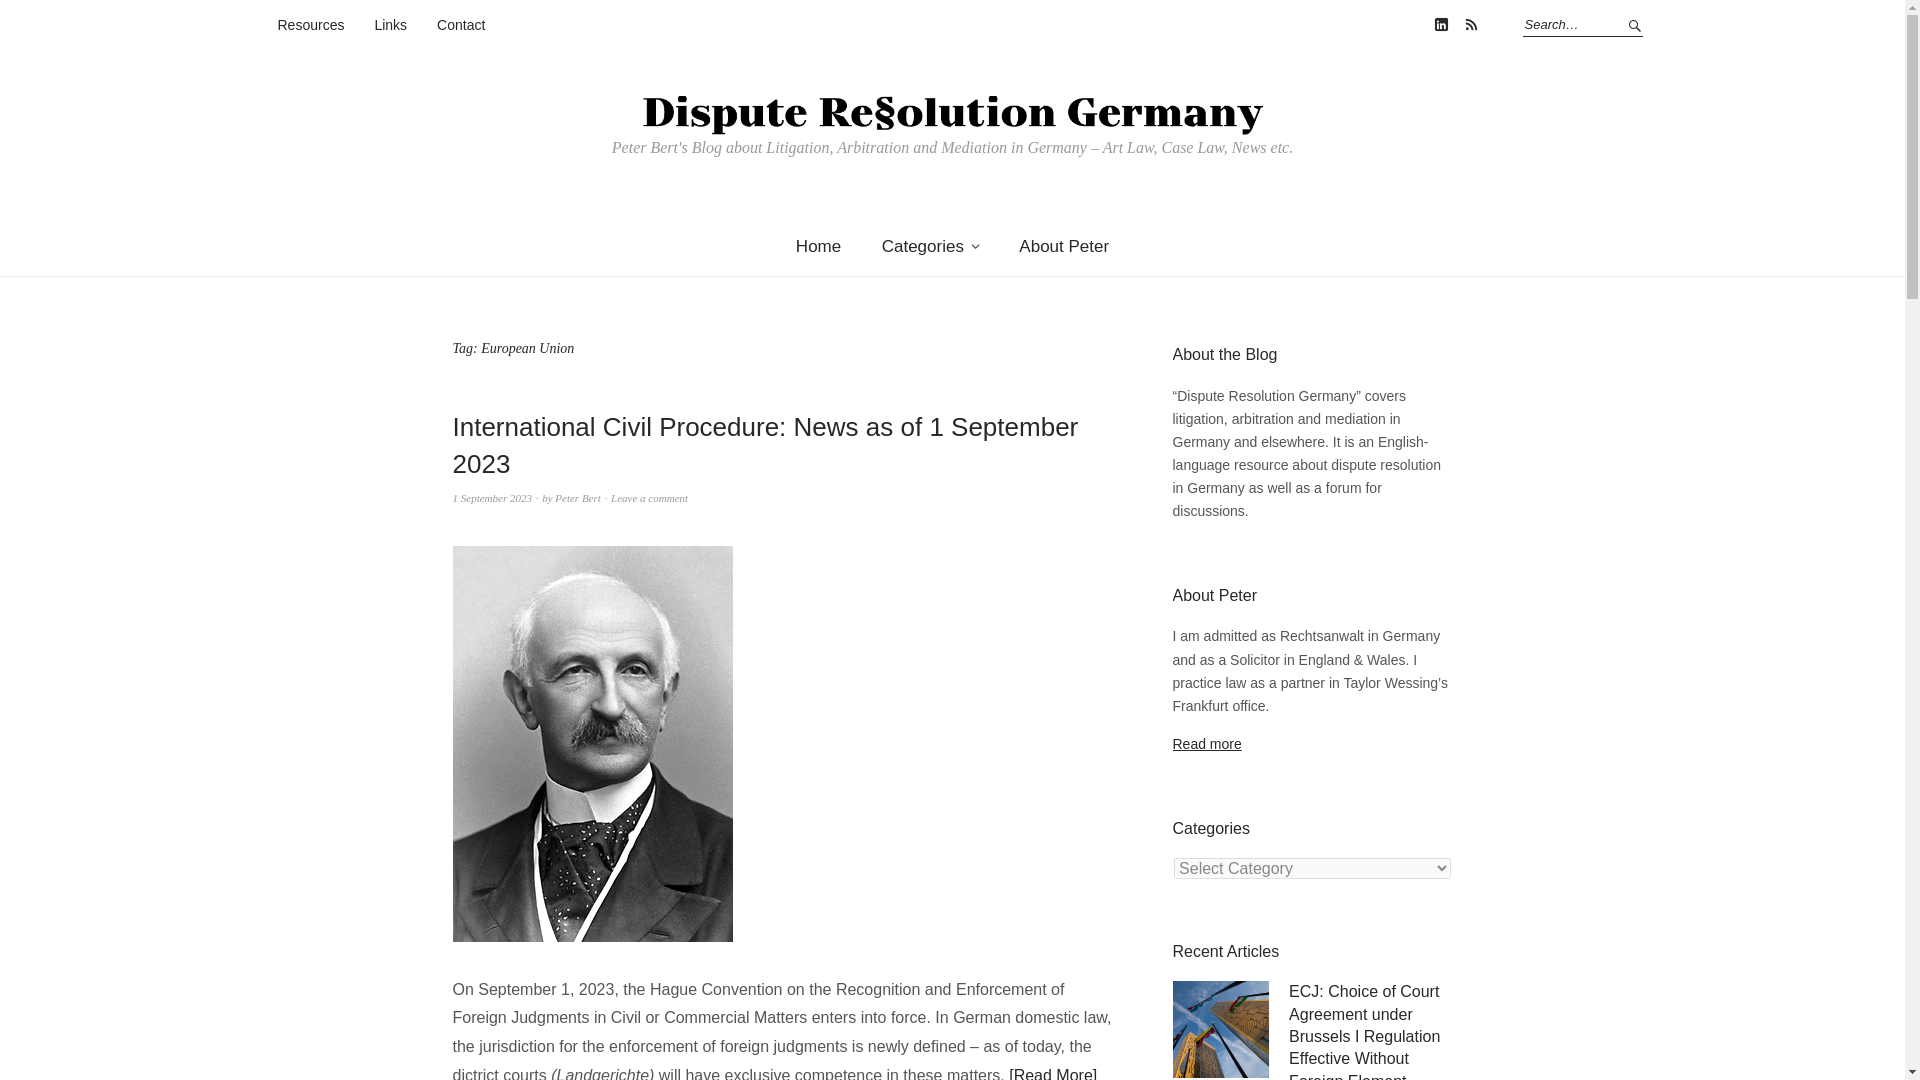 This screenshot has width=1920, height=1080. Describe the element at coordinates (1064, 246) in the screenshot. I see `About Peter` at that location.